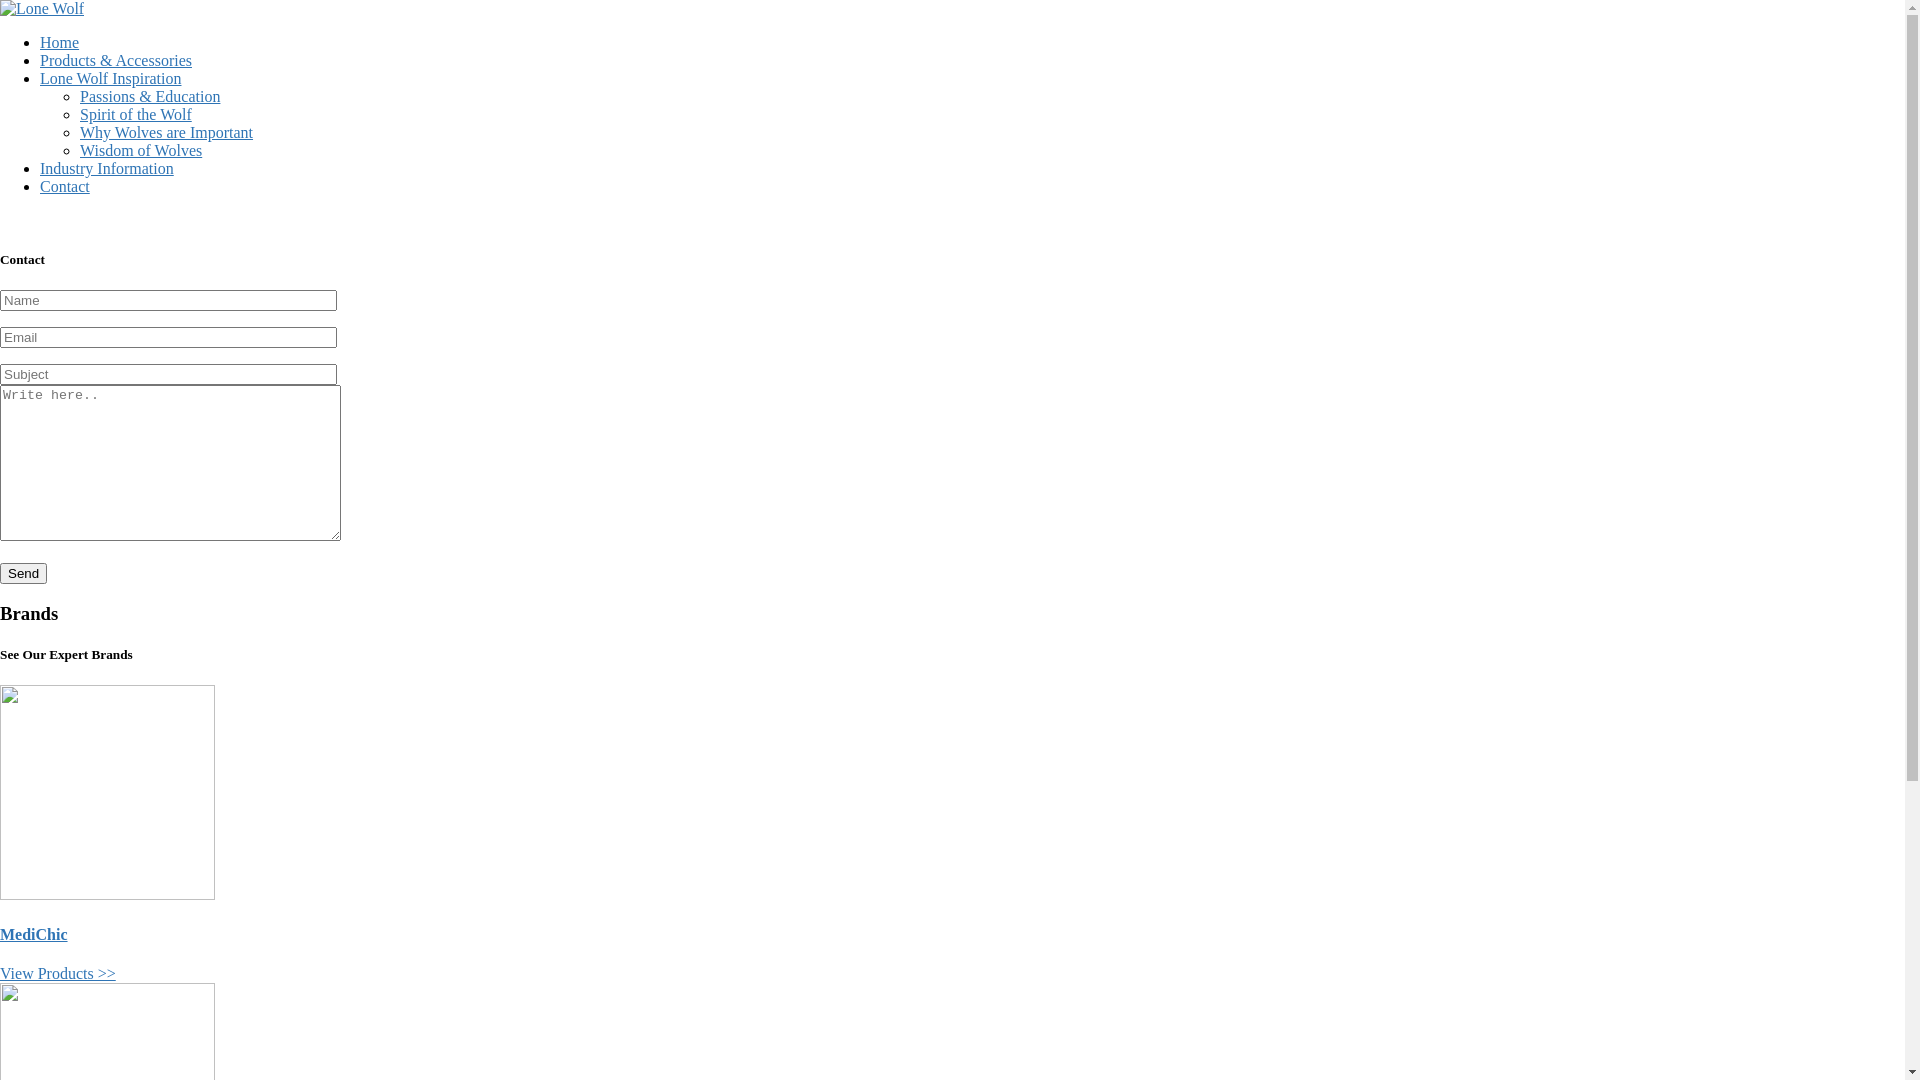 The height and width of the screenshot is (1080, 1920). I want to click on Wisdom of Wolves, so click(141, 150).